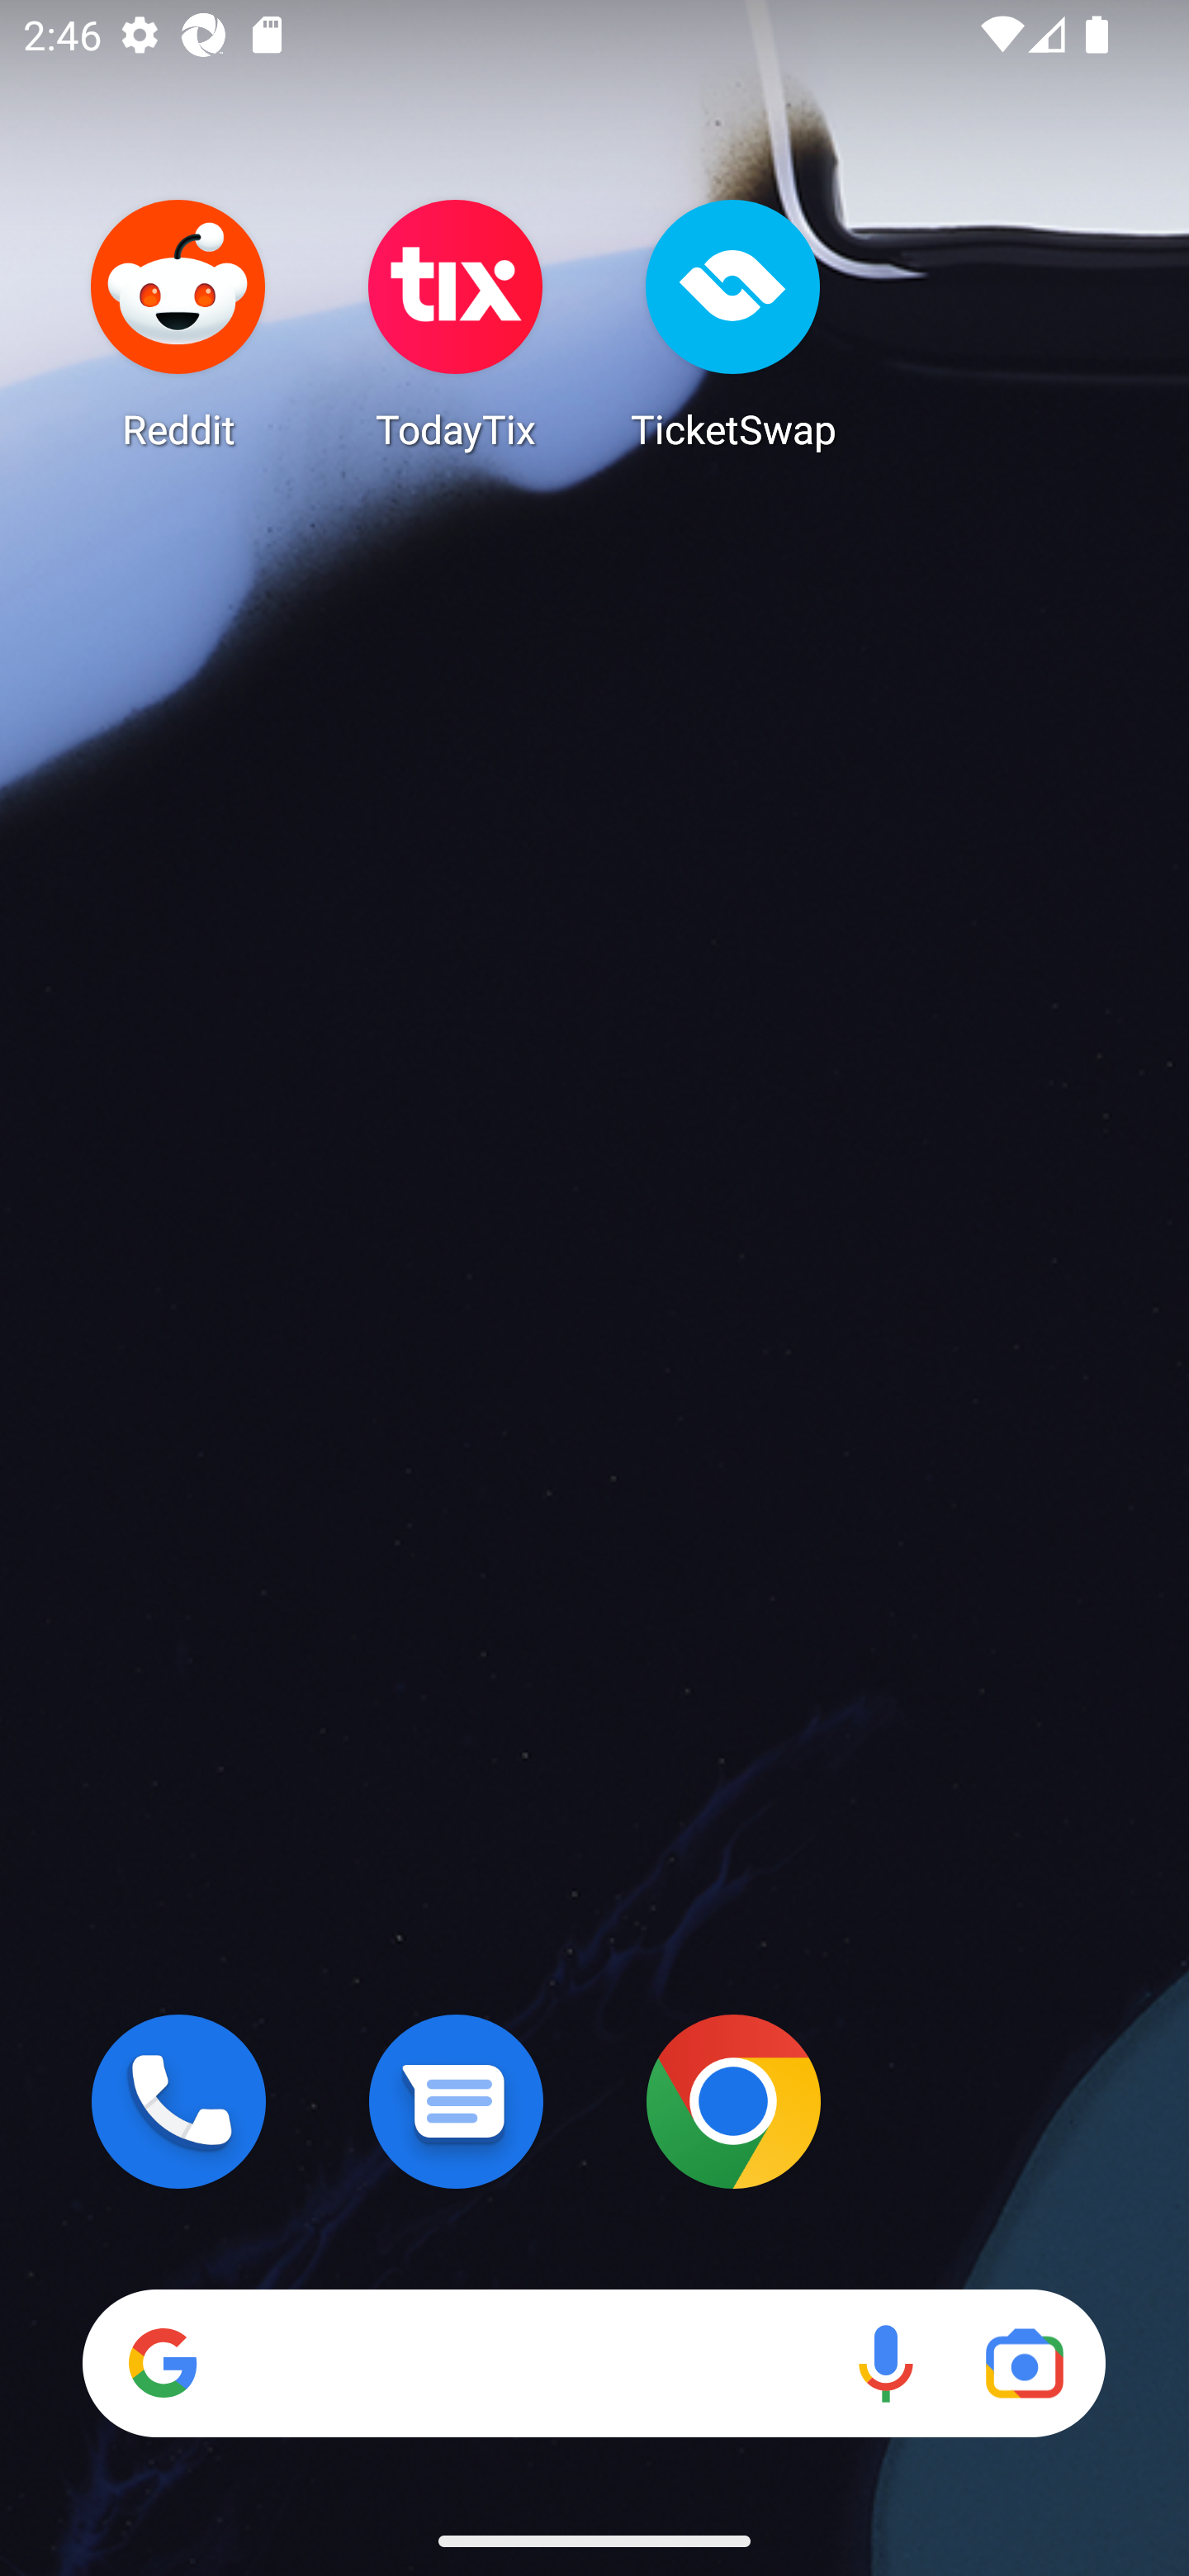 Image resolution: width=1189 pixels, height=2576 pixels. I want to click on Phone, so click(178, 2101).